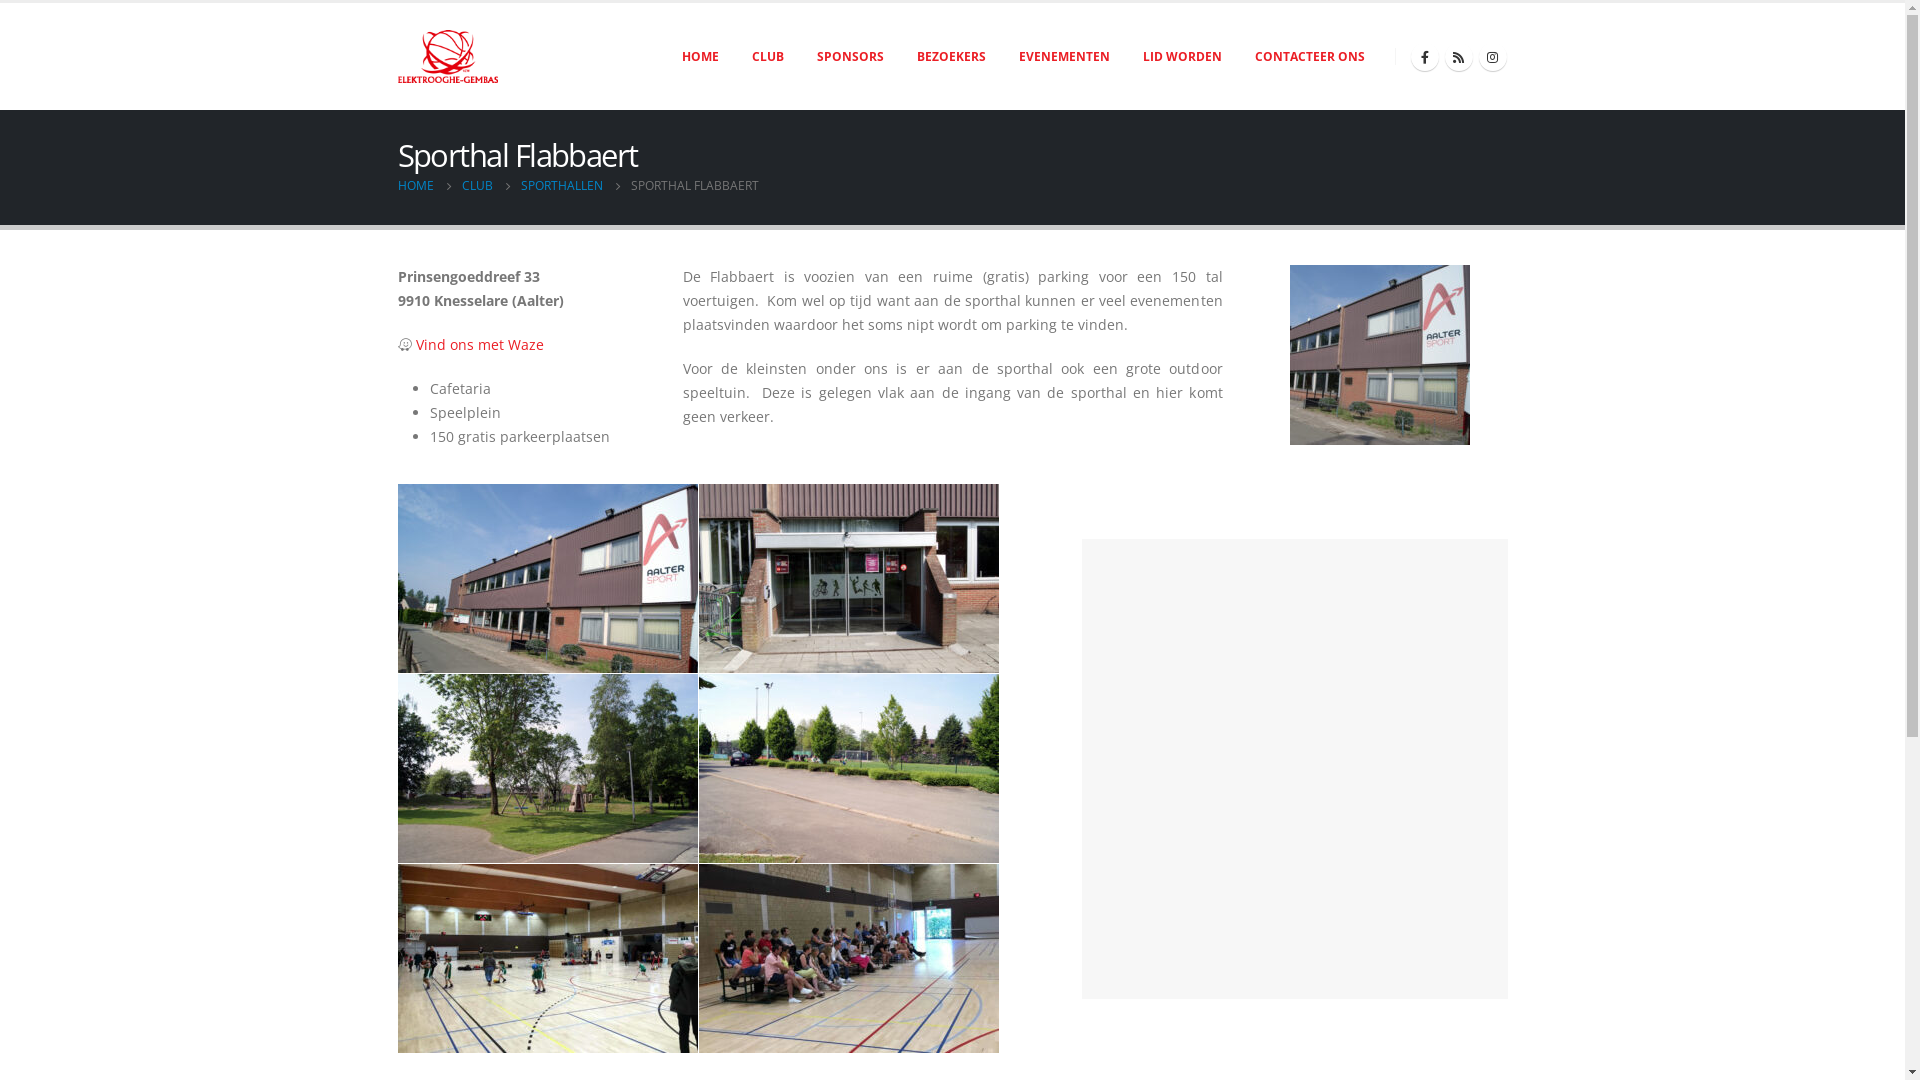 This screenshot has height=1080, width=1920. What do you see at coordinates (548, 958) in the screenshot?
I see `Sporthal Flabbaert` at bounding box center [548, 958].